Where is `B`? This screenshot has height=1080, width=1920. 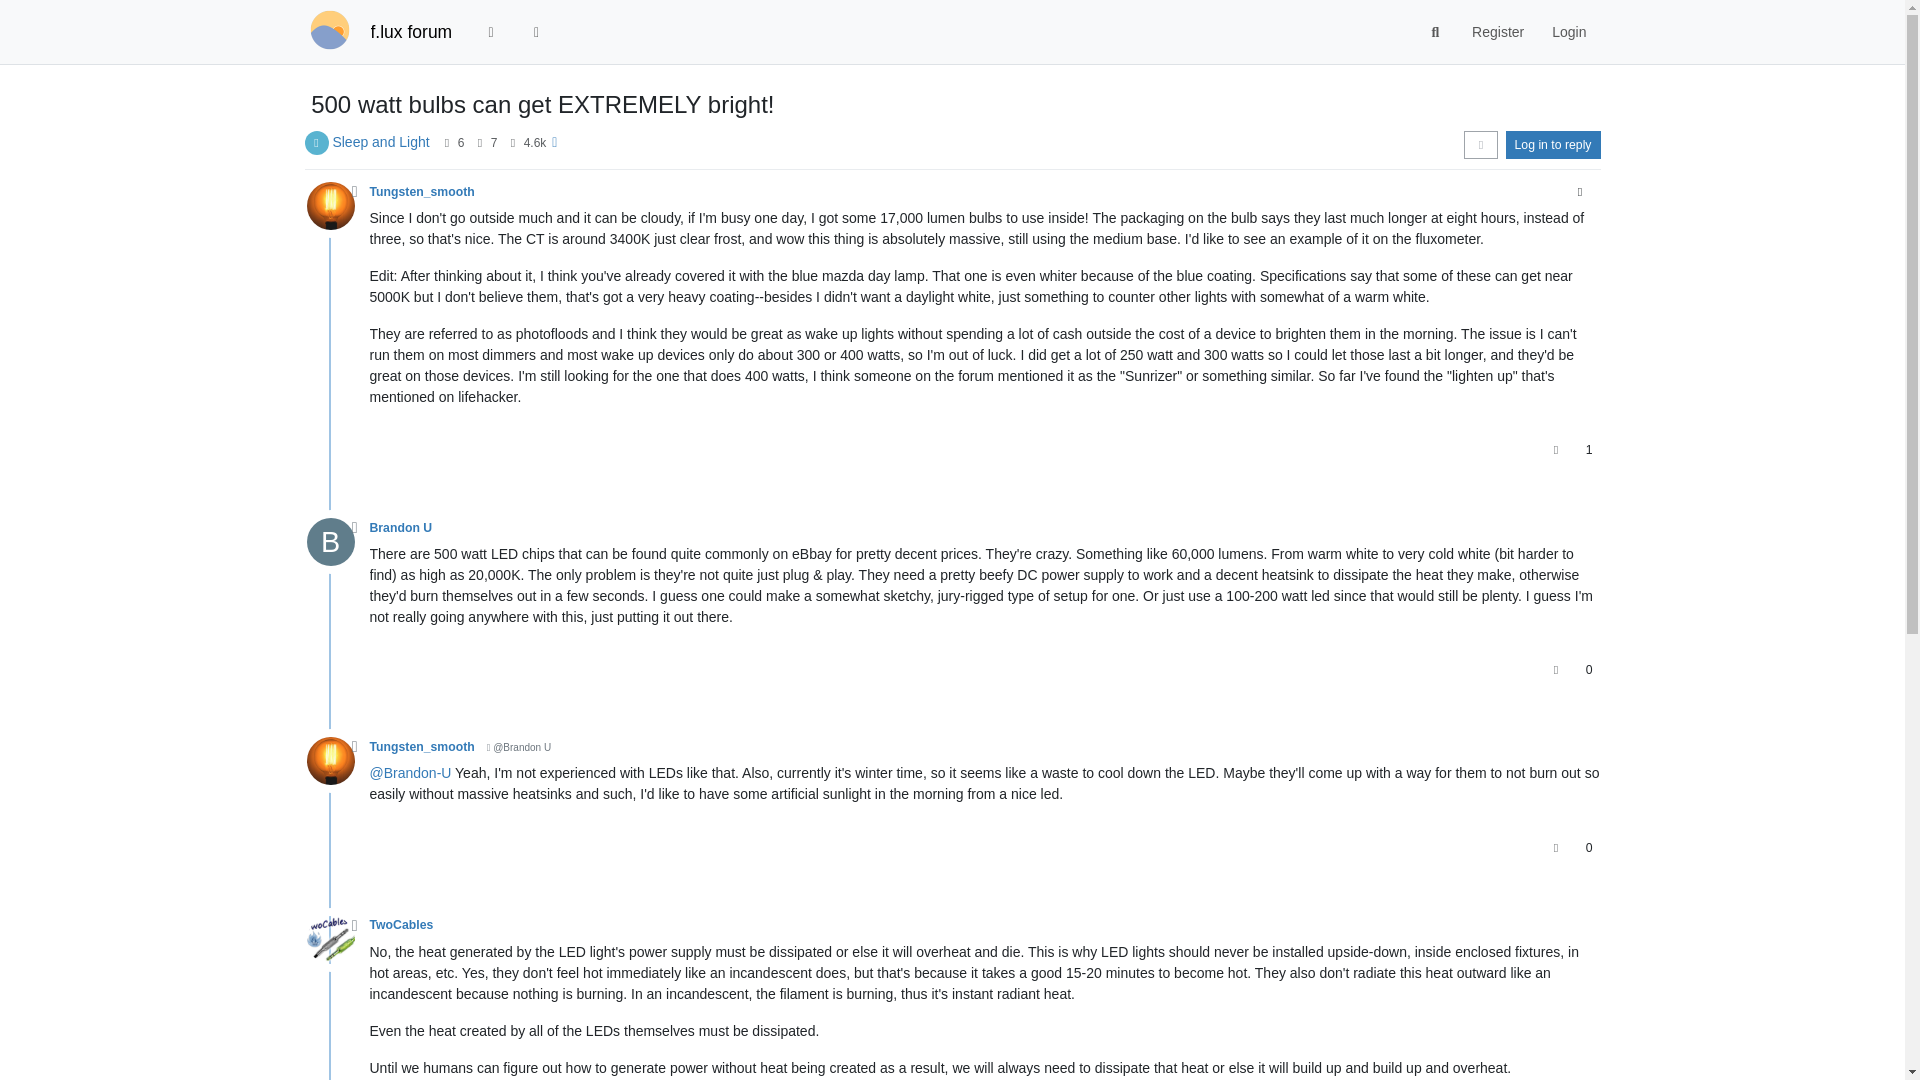 B is located at coordinates (336, 546).